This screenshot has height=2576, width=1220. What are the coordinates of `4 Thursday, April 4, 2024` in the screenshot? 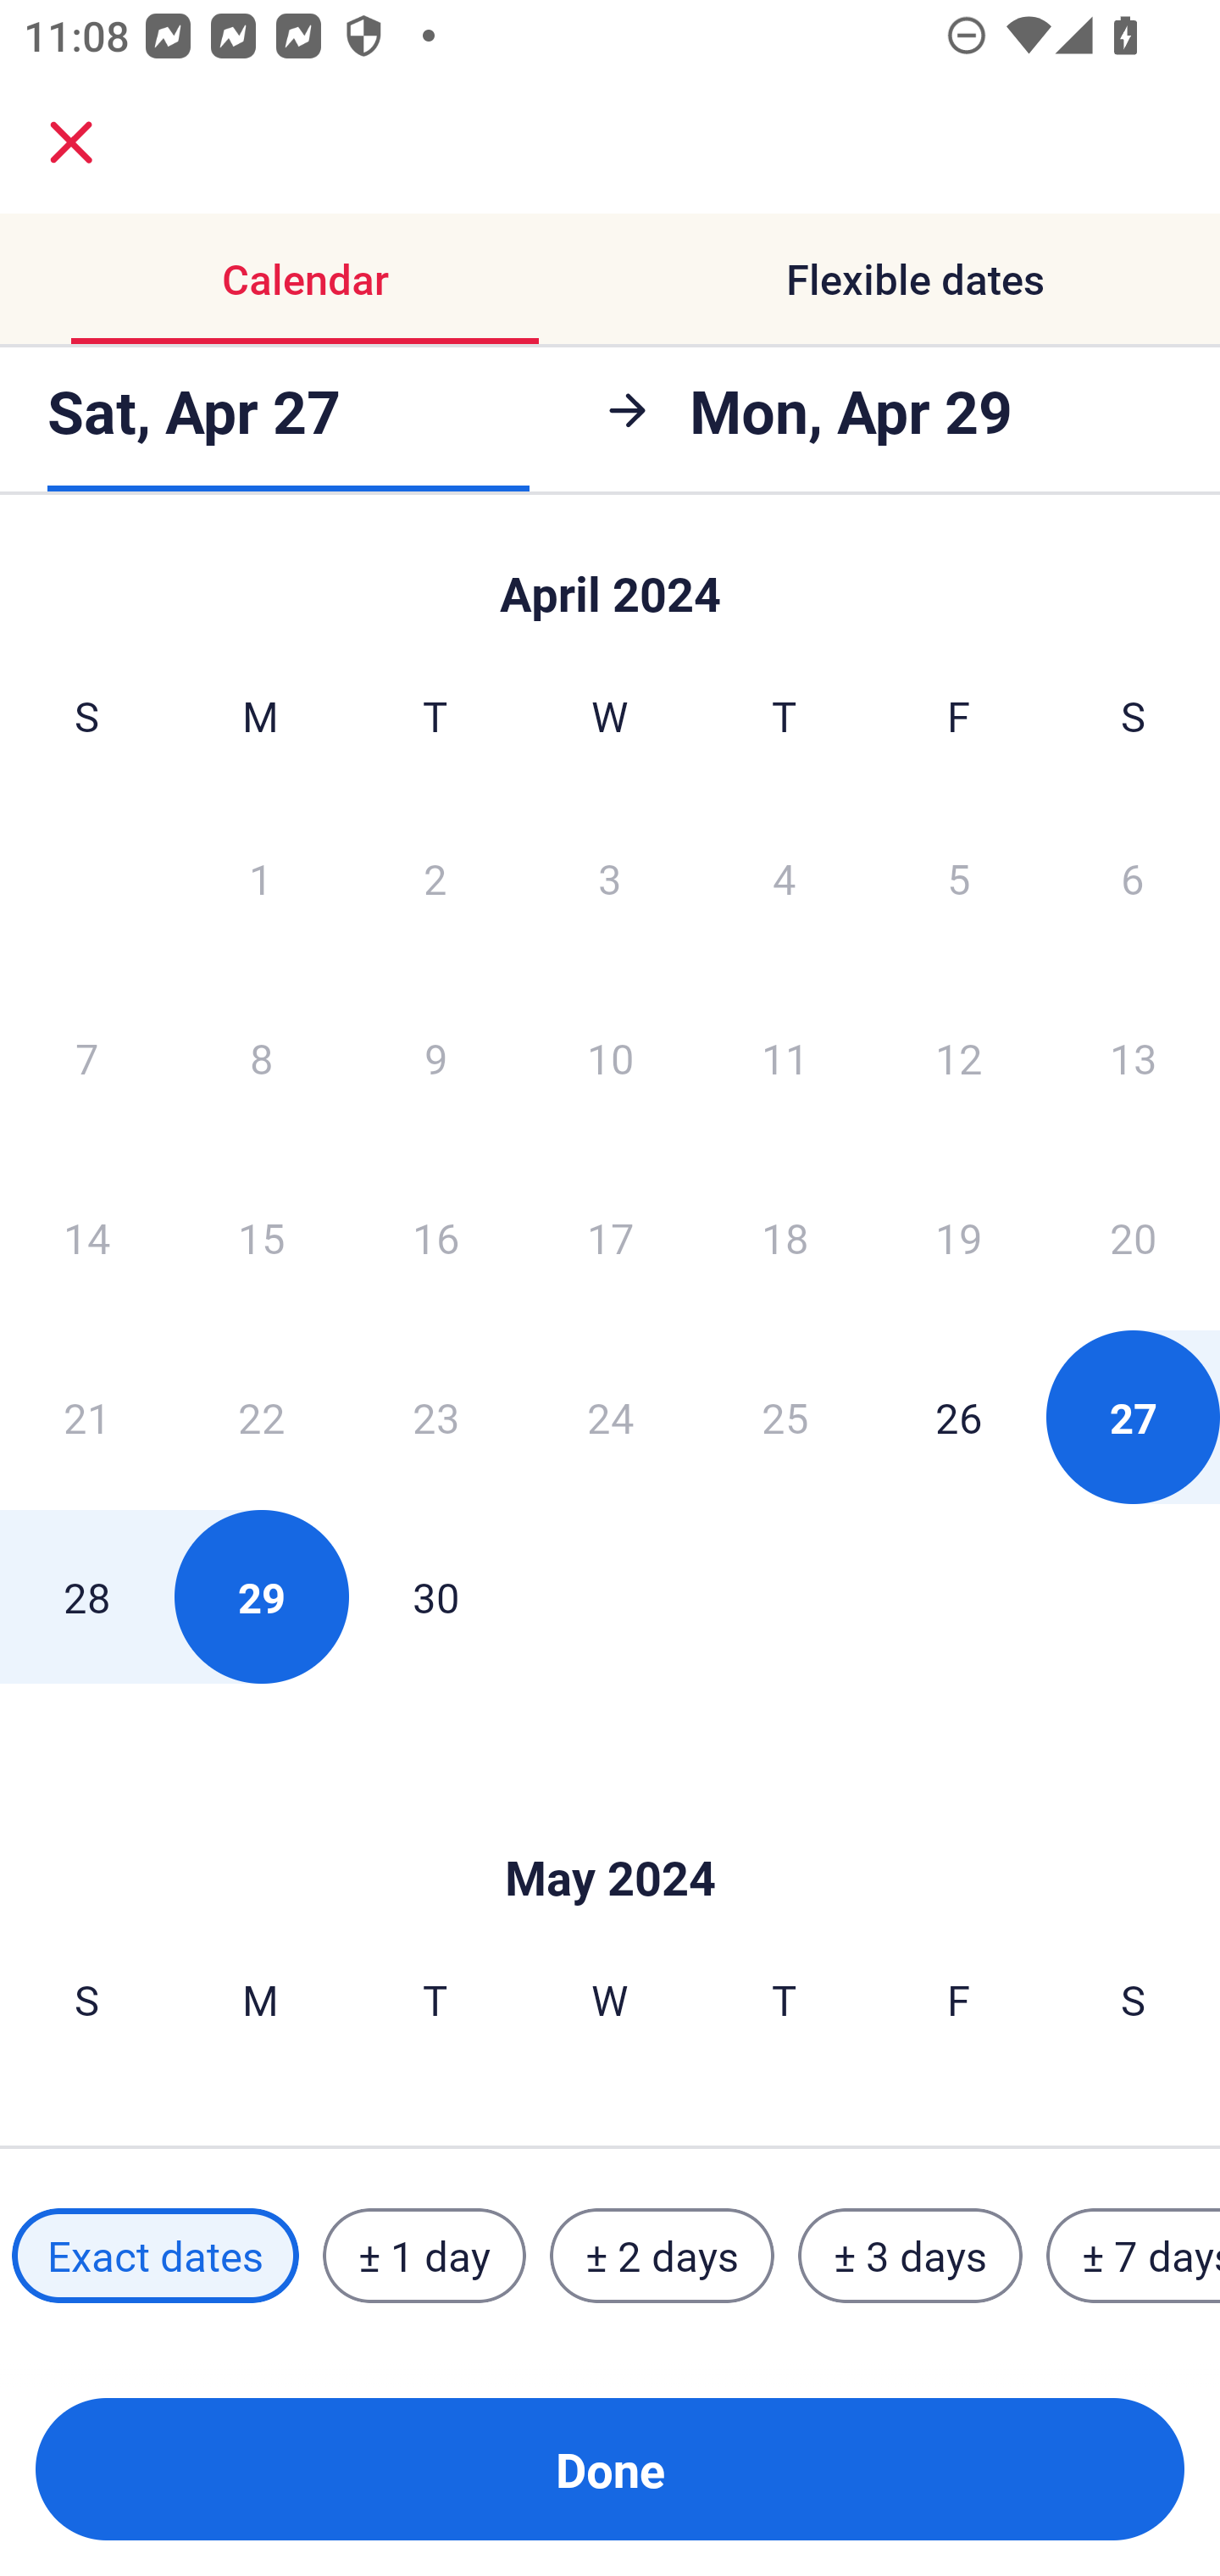 It's located at (785, 878).